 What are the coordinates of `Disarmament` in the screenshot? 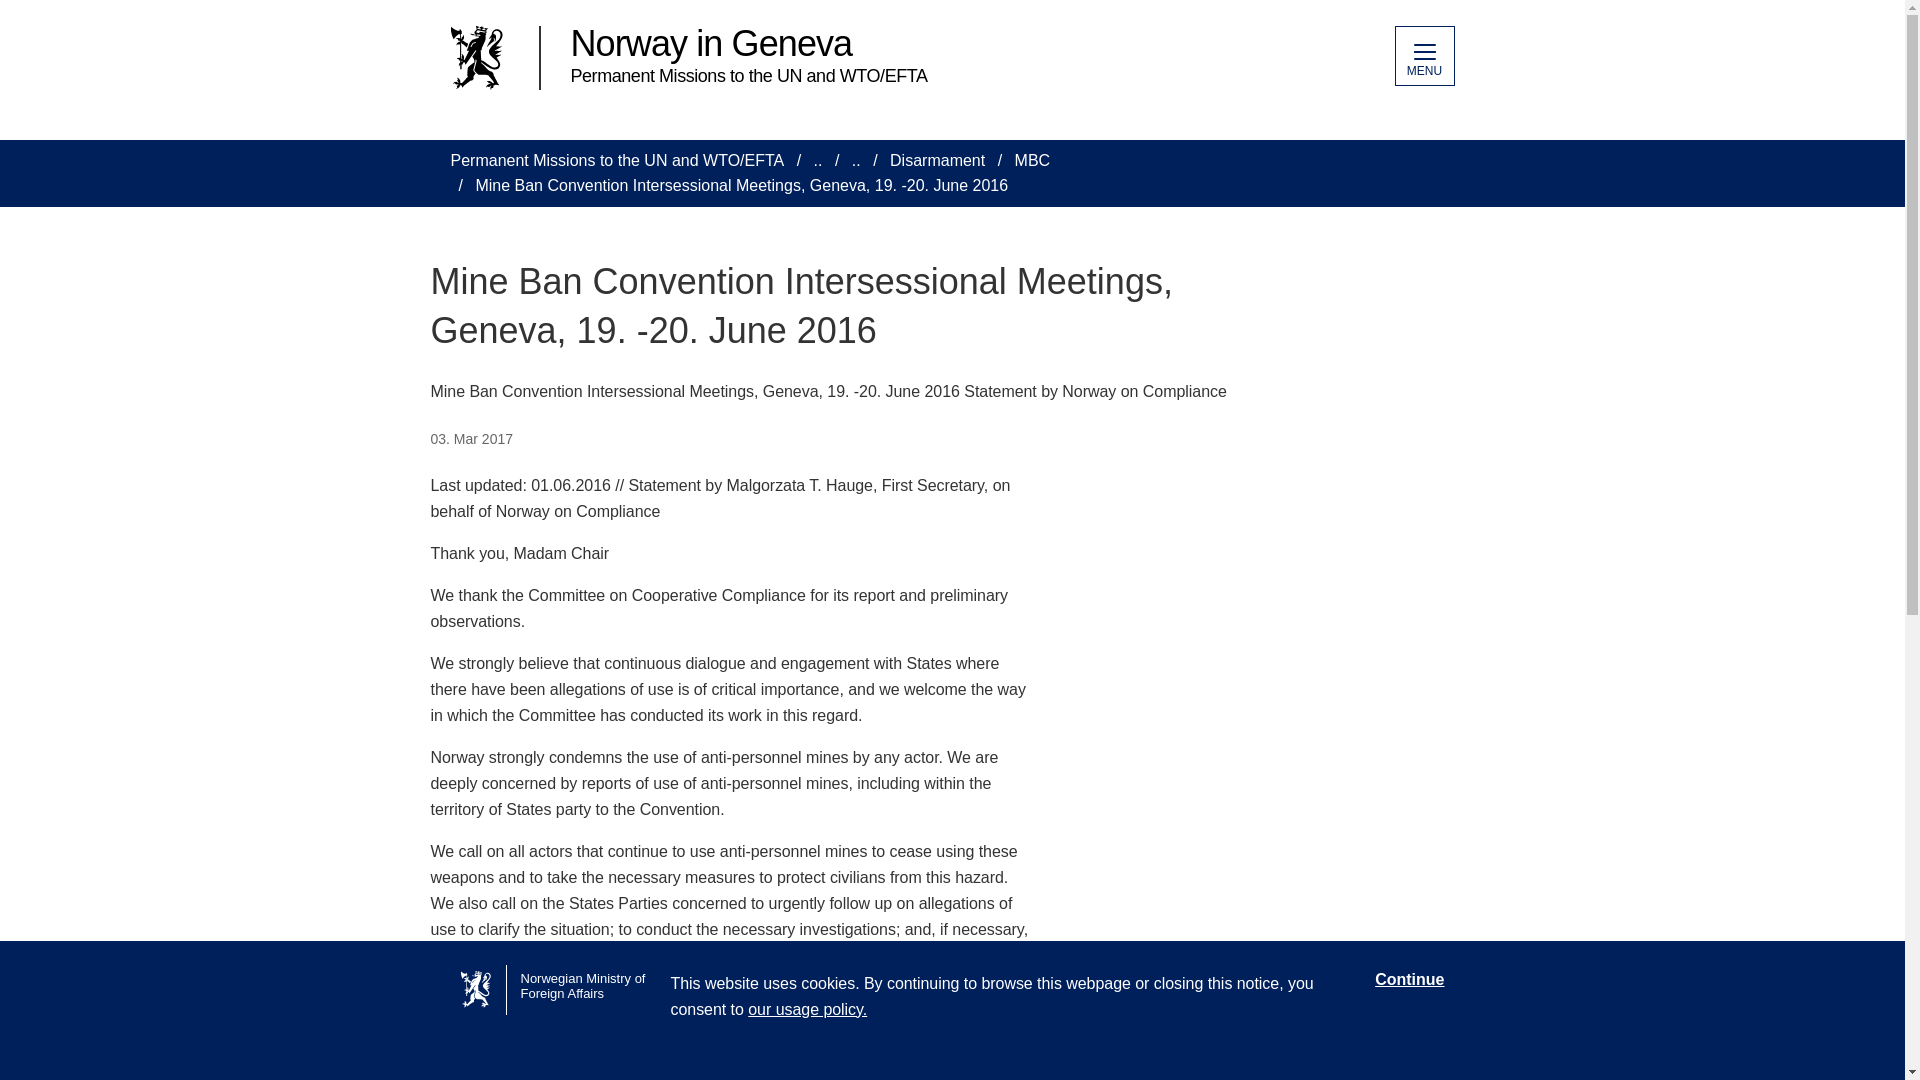 It's located at (937, 160).